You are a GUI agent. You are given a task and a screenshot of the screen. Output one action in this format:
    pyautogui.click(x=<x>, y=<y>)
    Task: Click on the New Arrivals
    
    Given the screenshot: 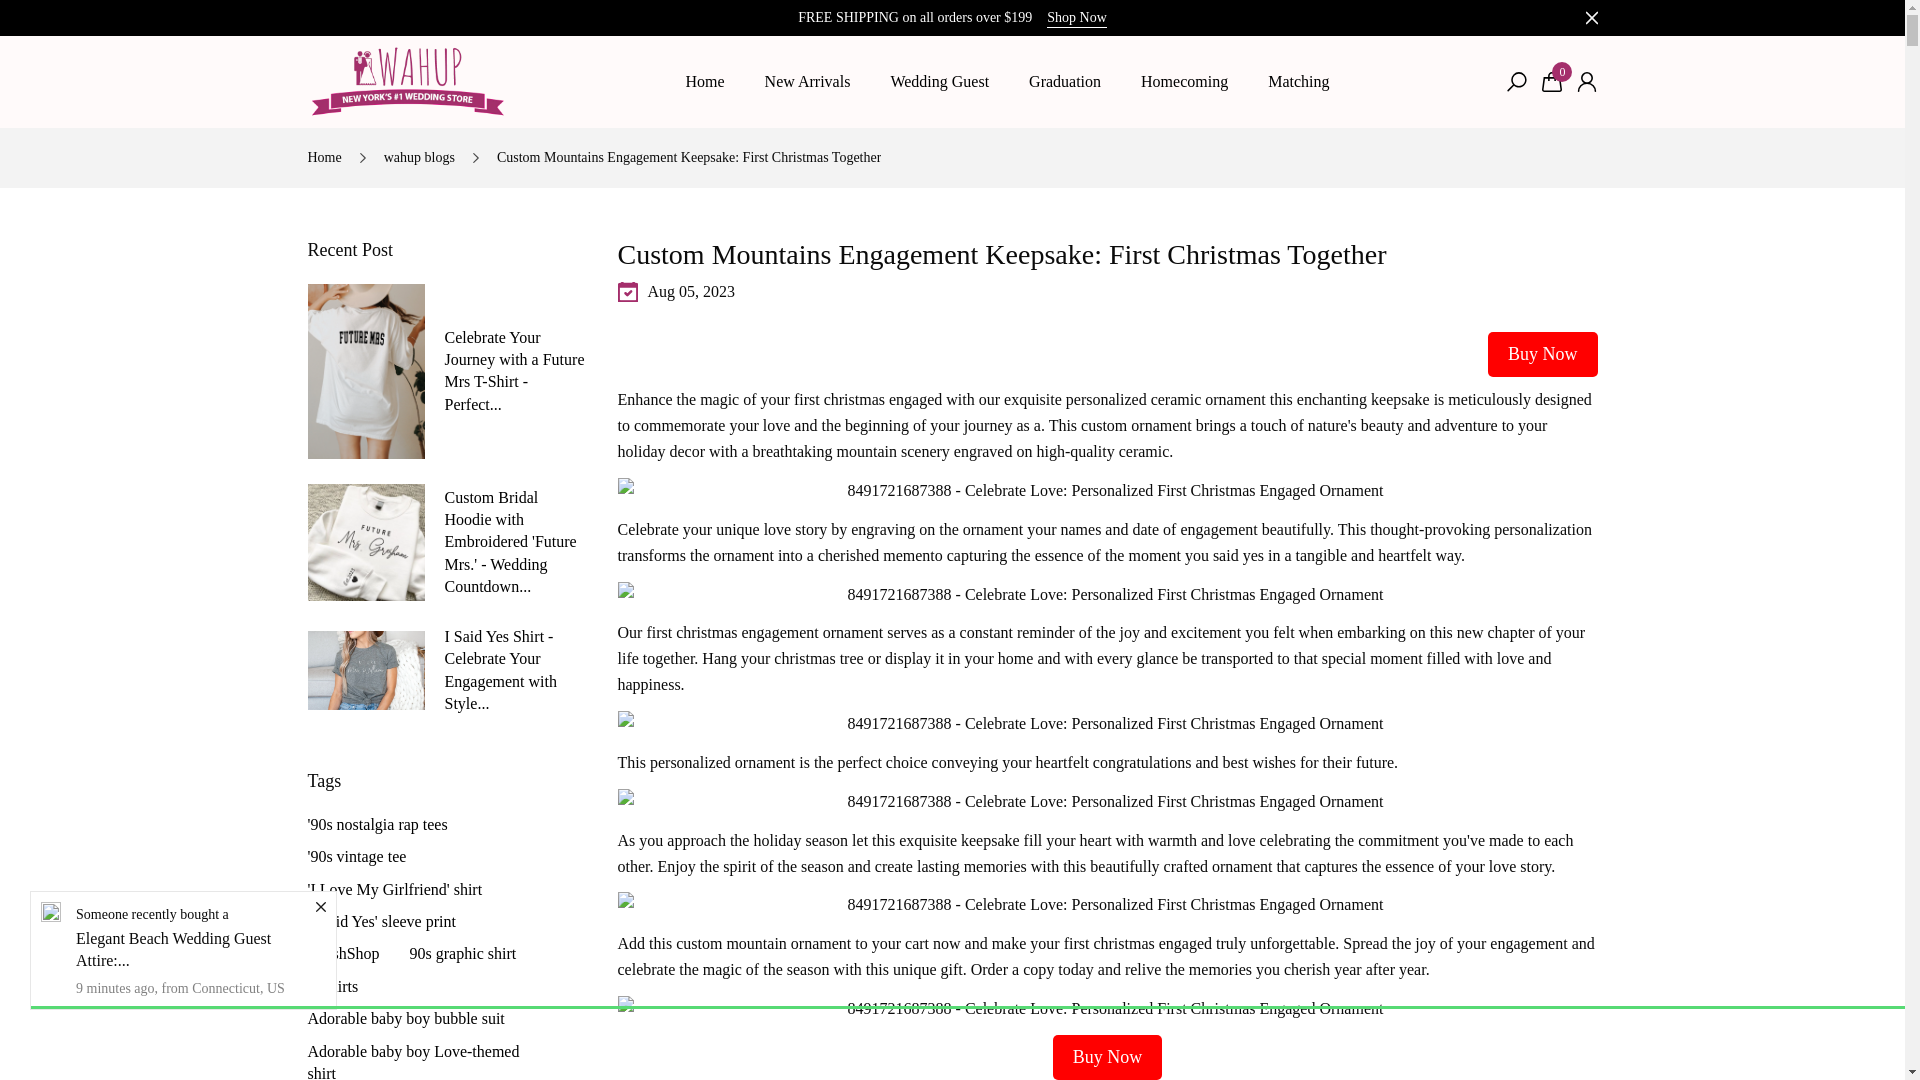 What is the action you would take?
    pyautogui.click(x=808, y=82)
    